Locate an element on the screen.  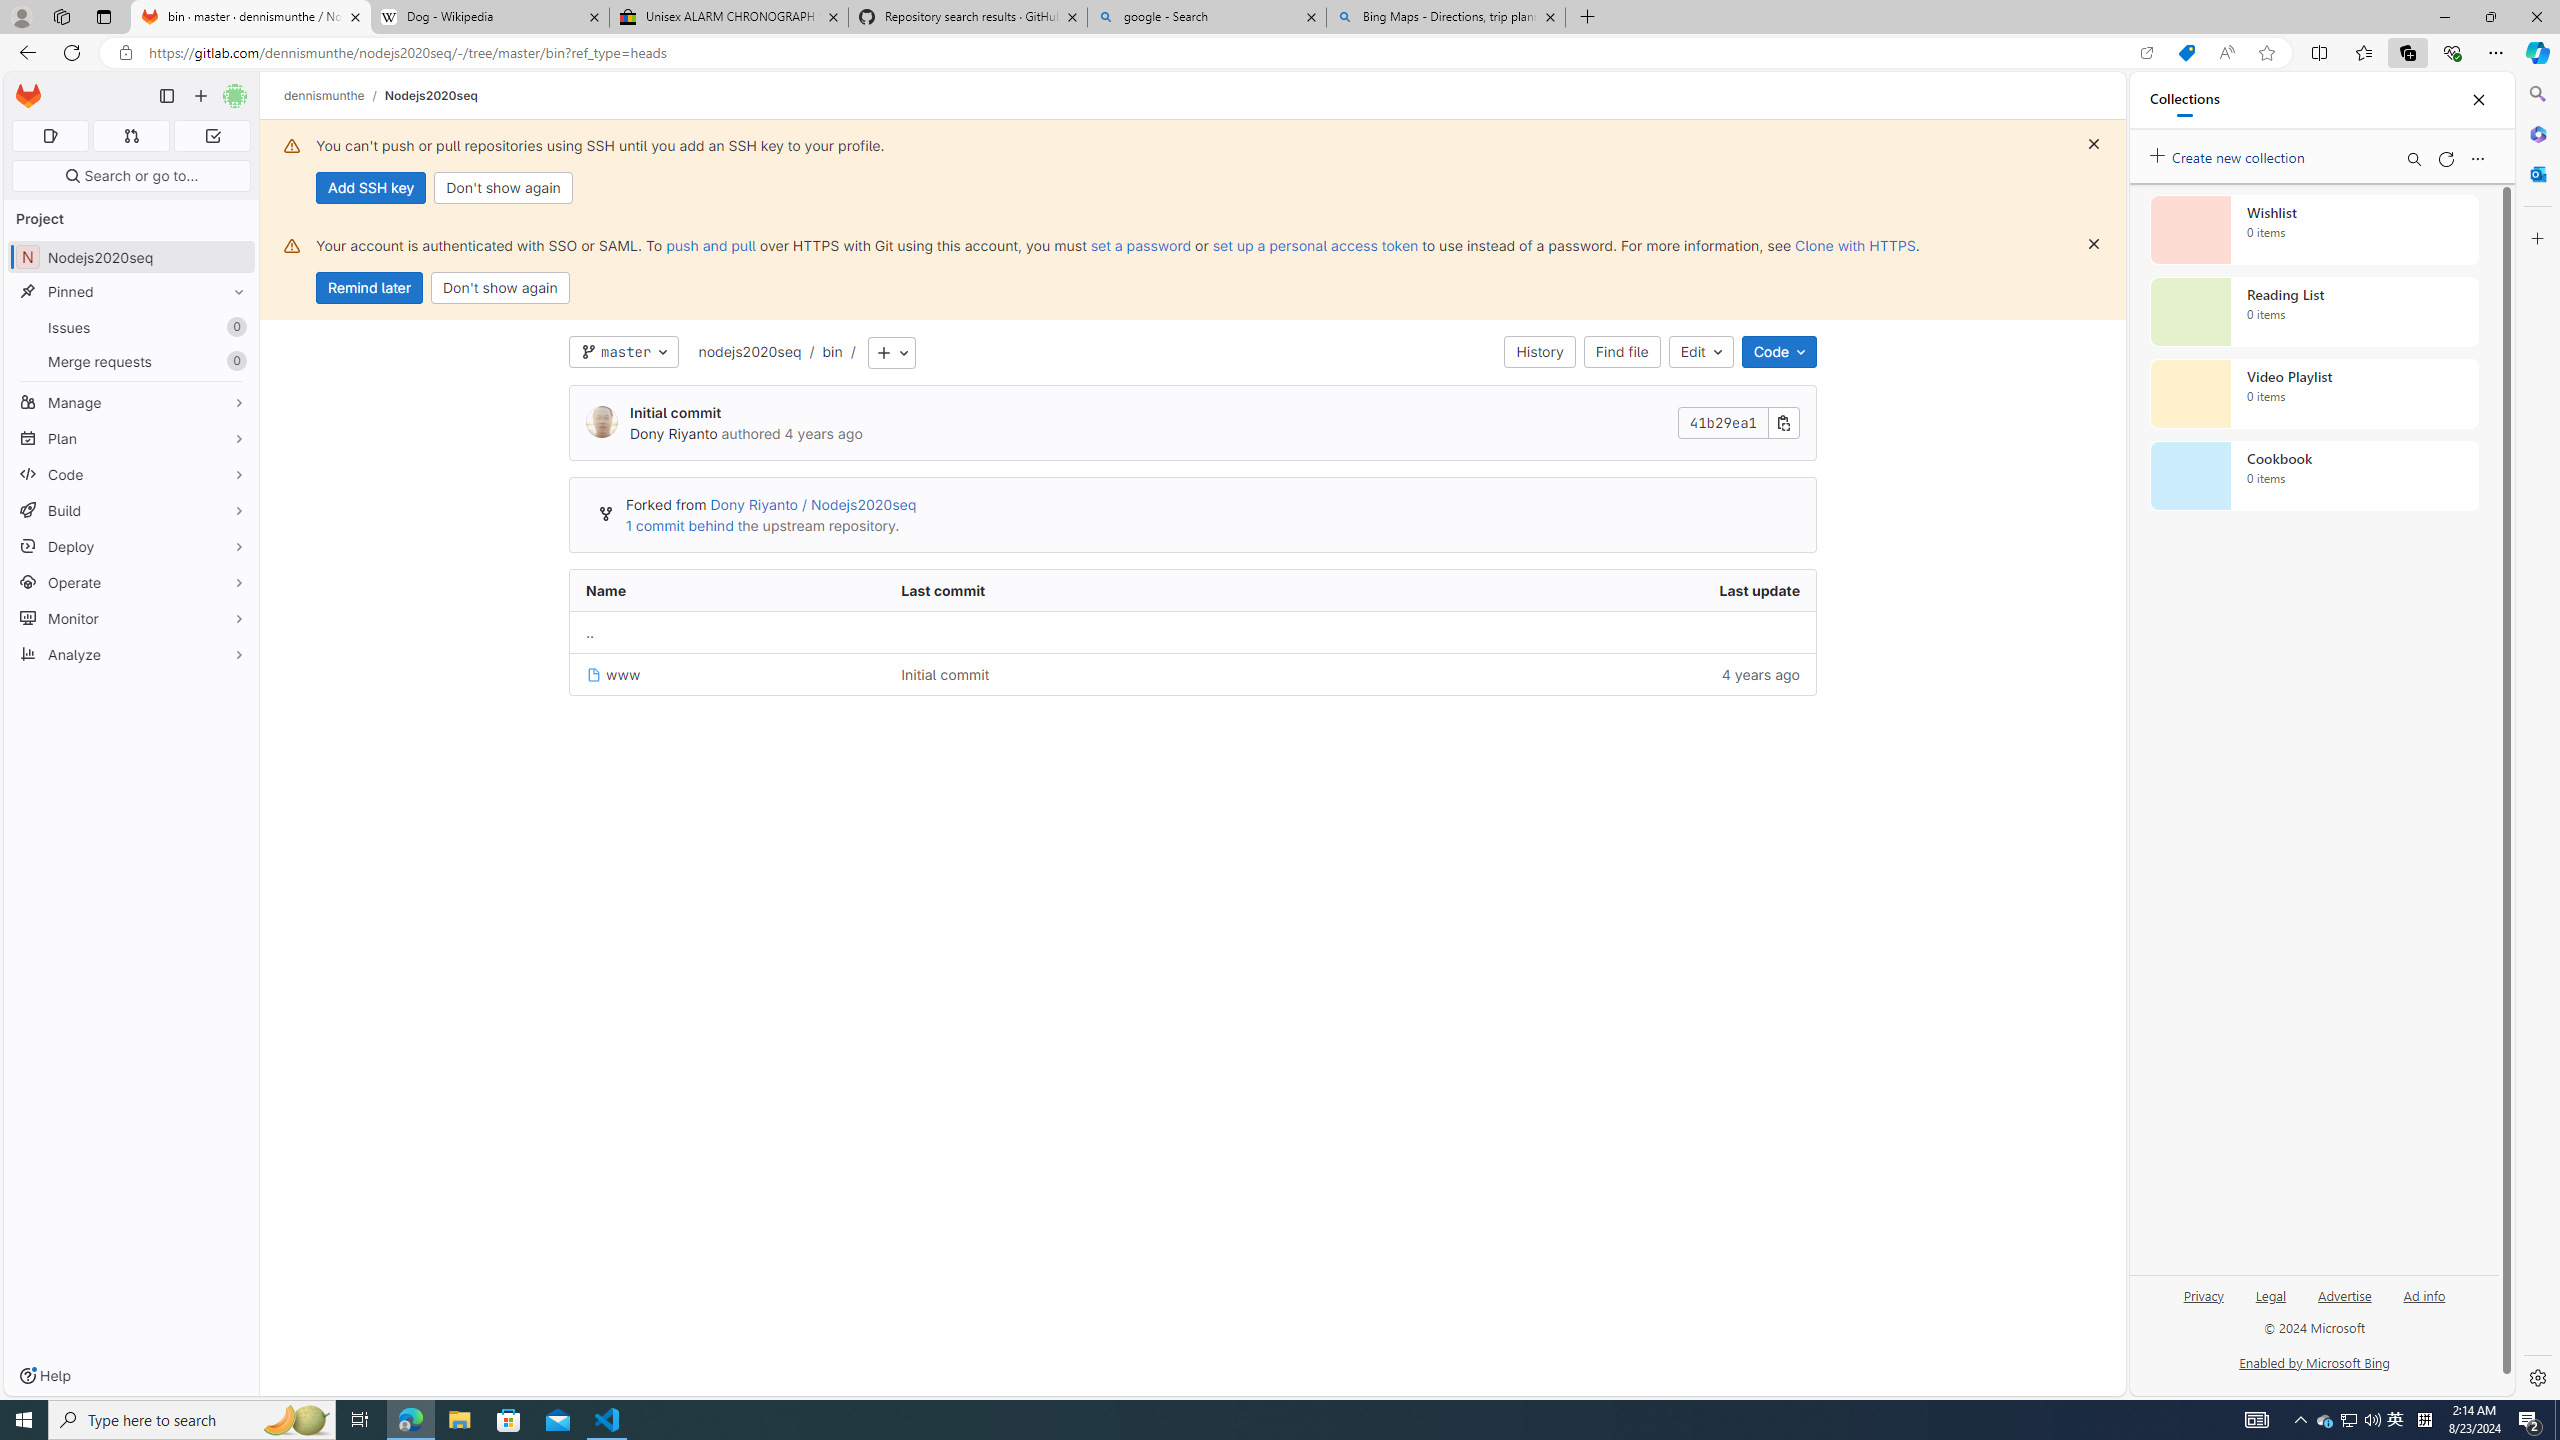
Create new collection is located at coordinates (2230, 154).